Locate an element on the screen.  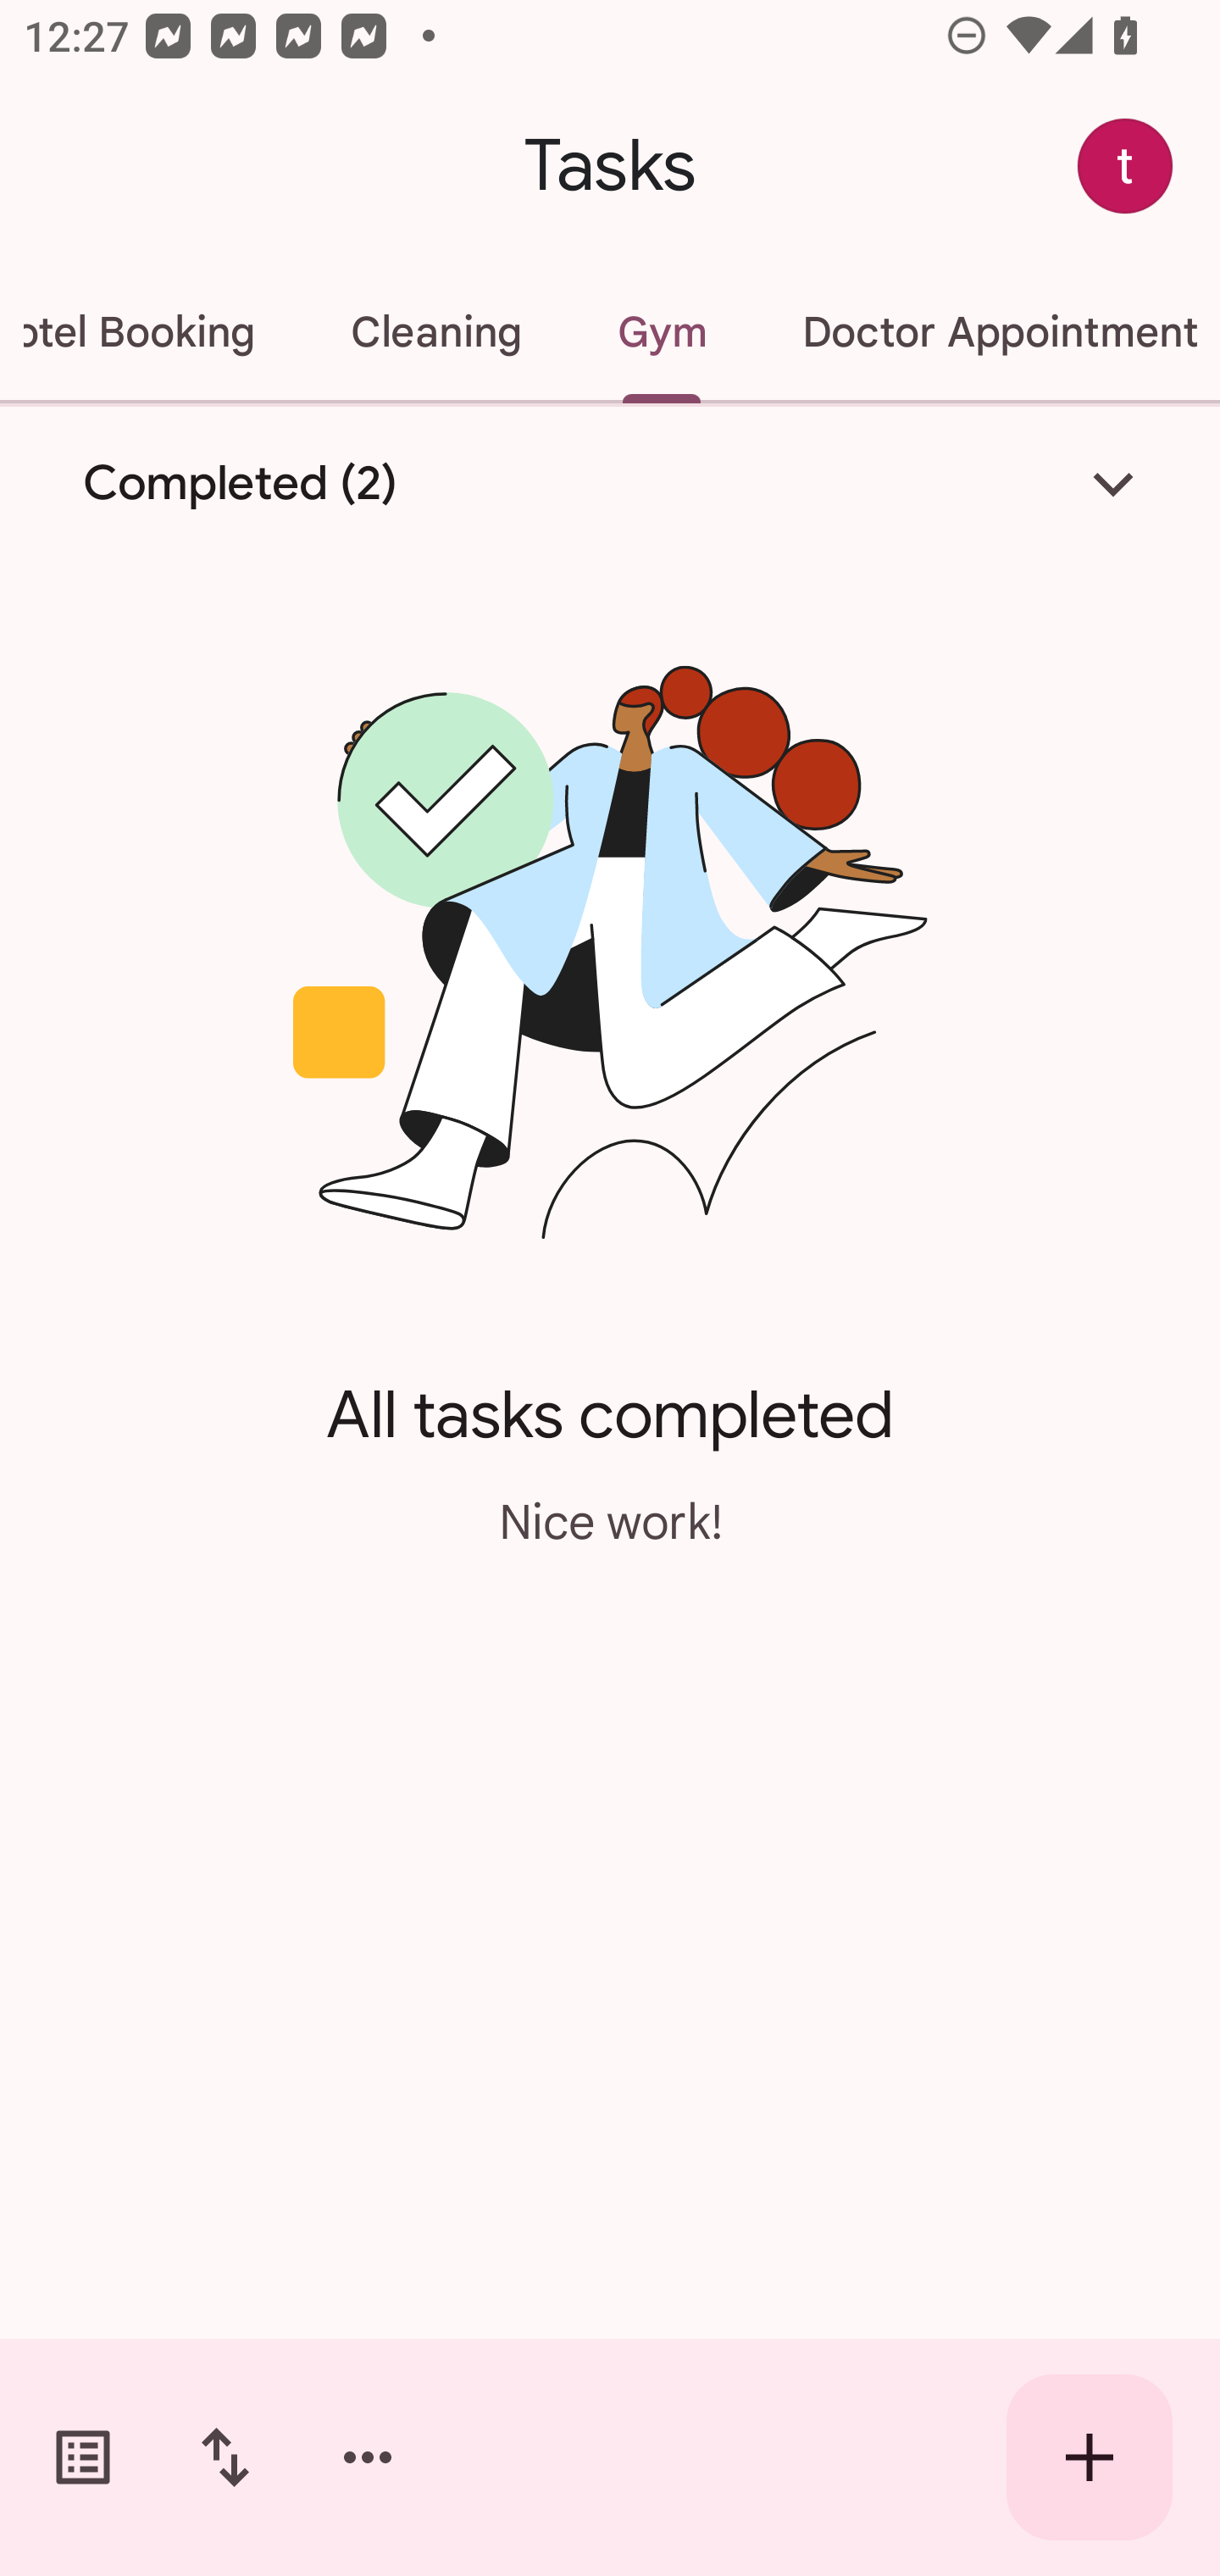
Hotel Booking is located at coordinates (151, 332).